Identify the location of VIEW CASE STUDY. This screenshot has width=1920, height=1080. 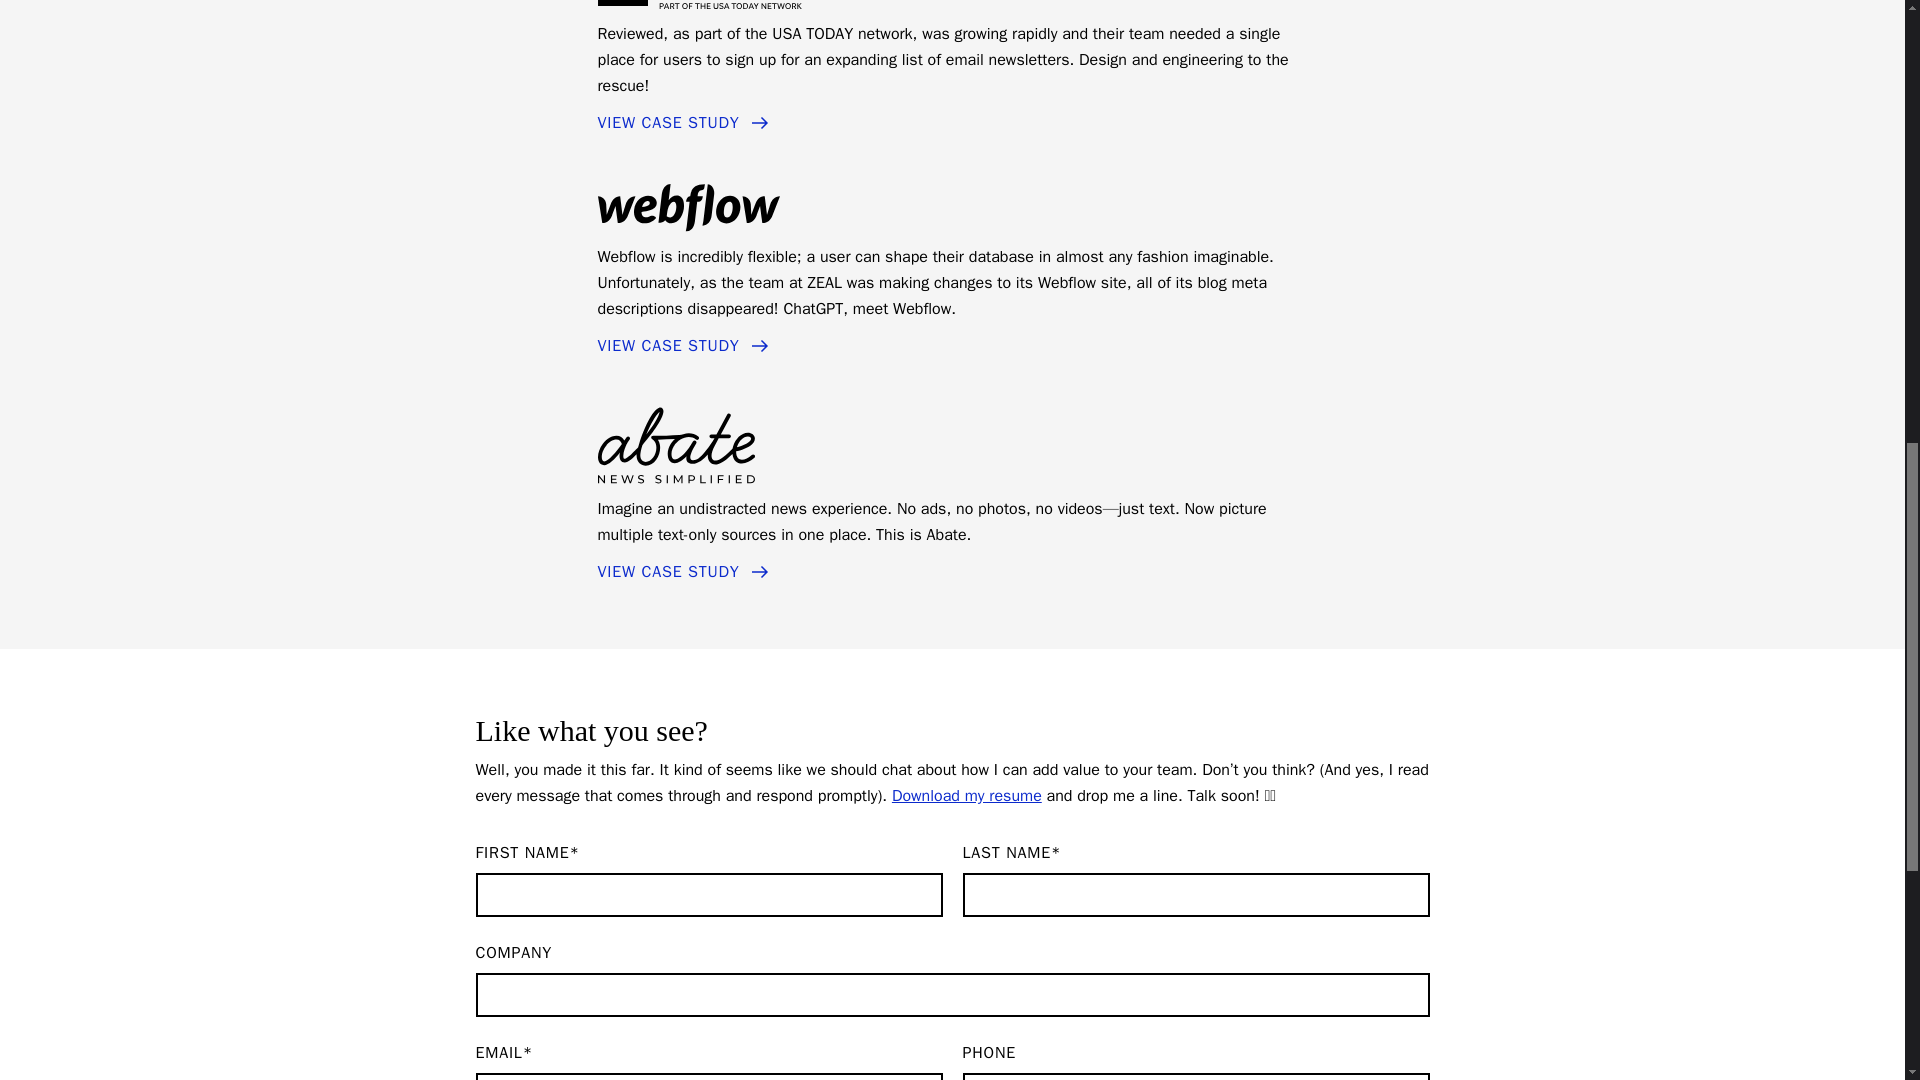
(684, 124).